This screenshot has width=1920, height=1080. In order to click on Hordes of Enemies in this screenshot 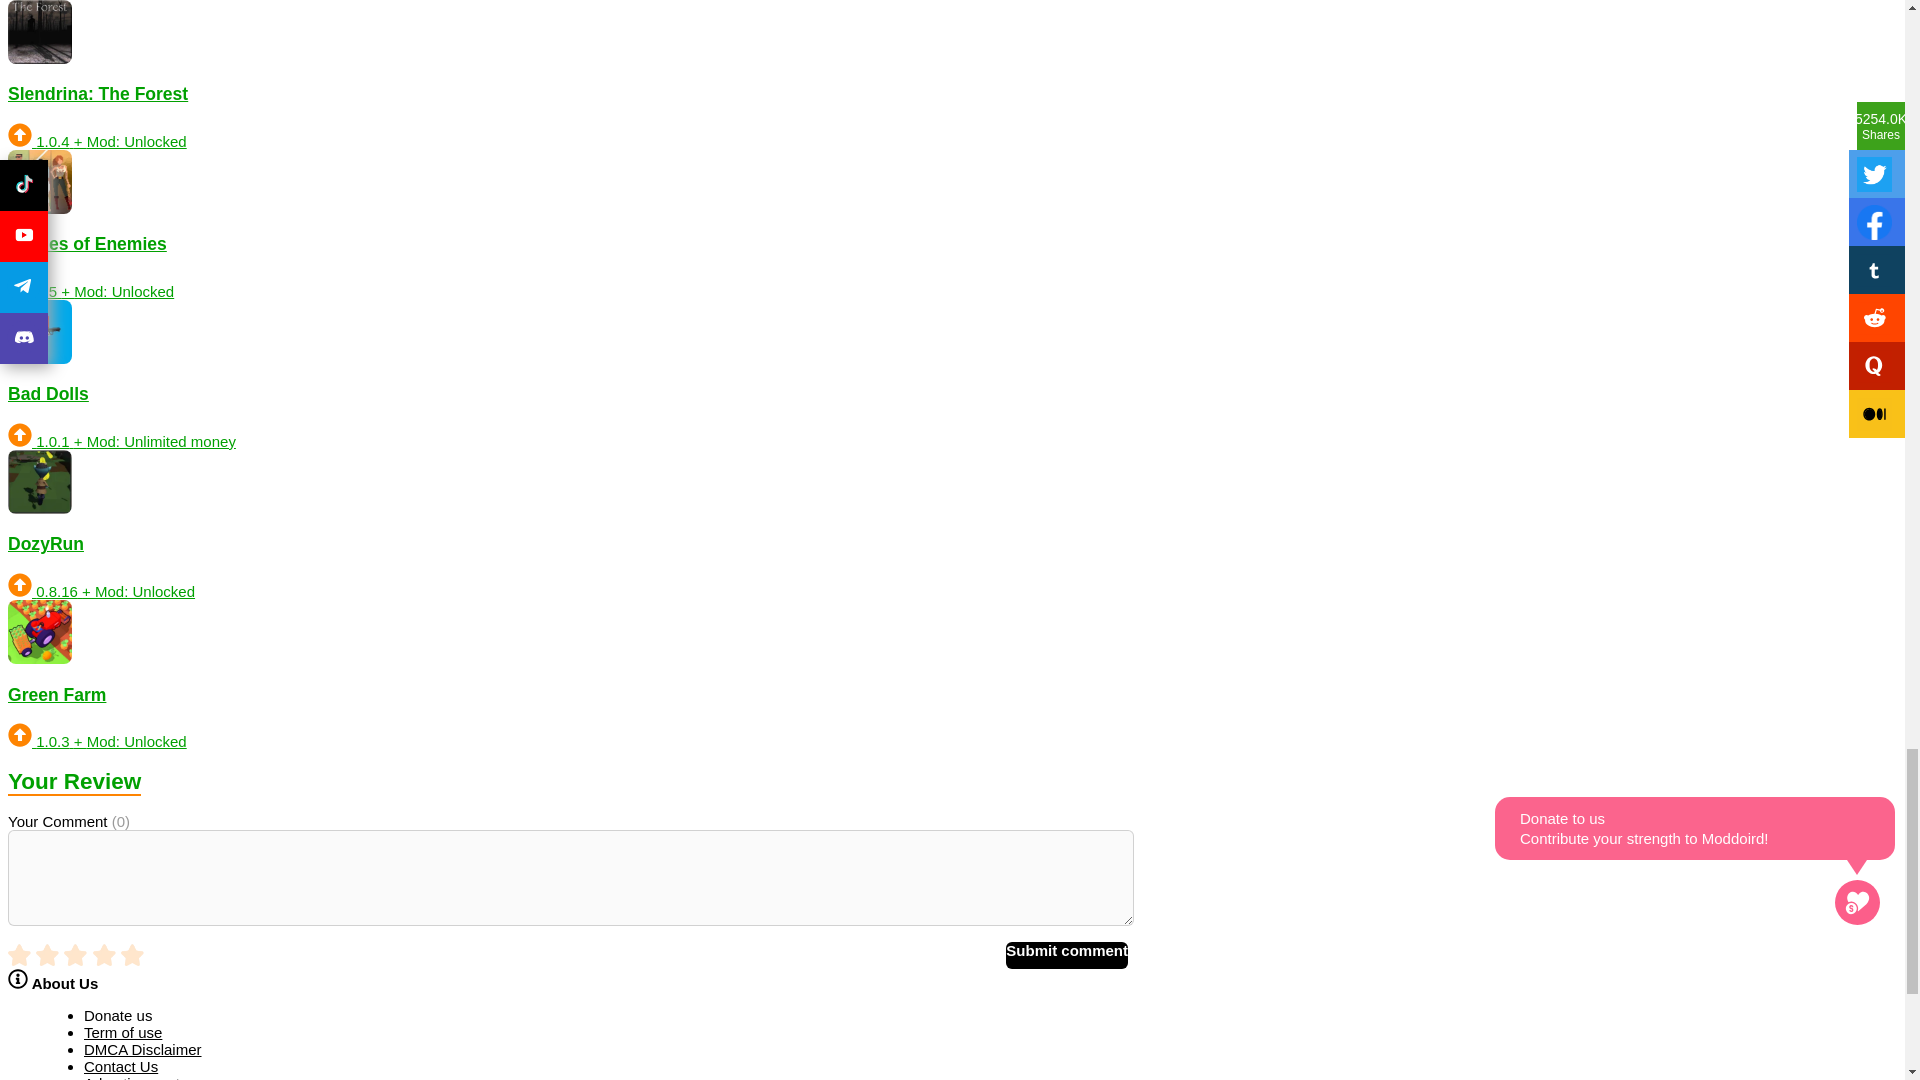, I will do `click(568, 225)`.